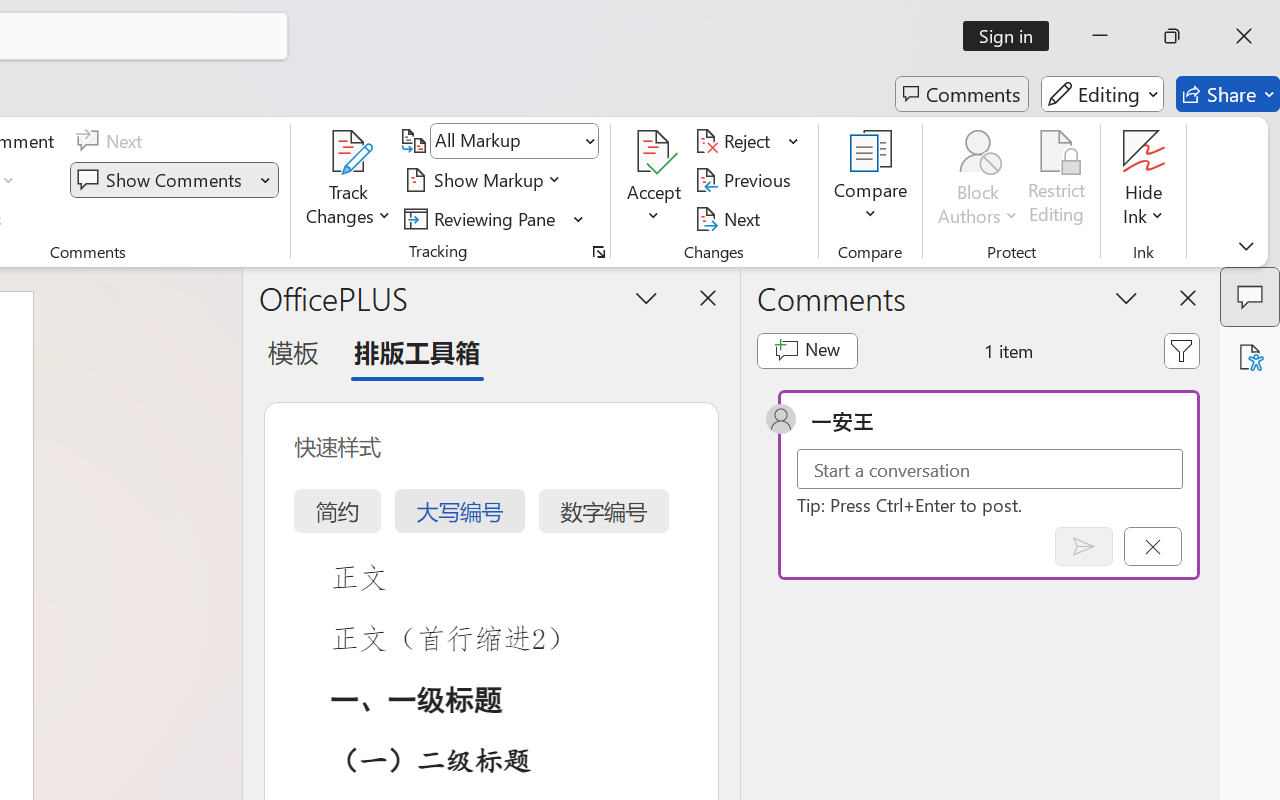  I want to click on Restrict Editing, so click(1057, 180).